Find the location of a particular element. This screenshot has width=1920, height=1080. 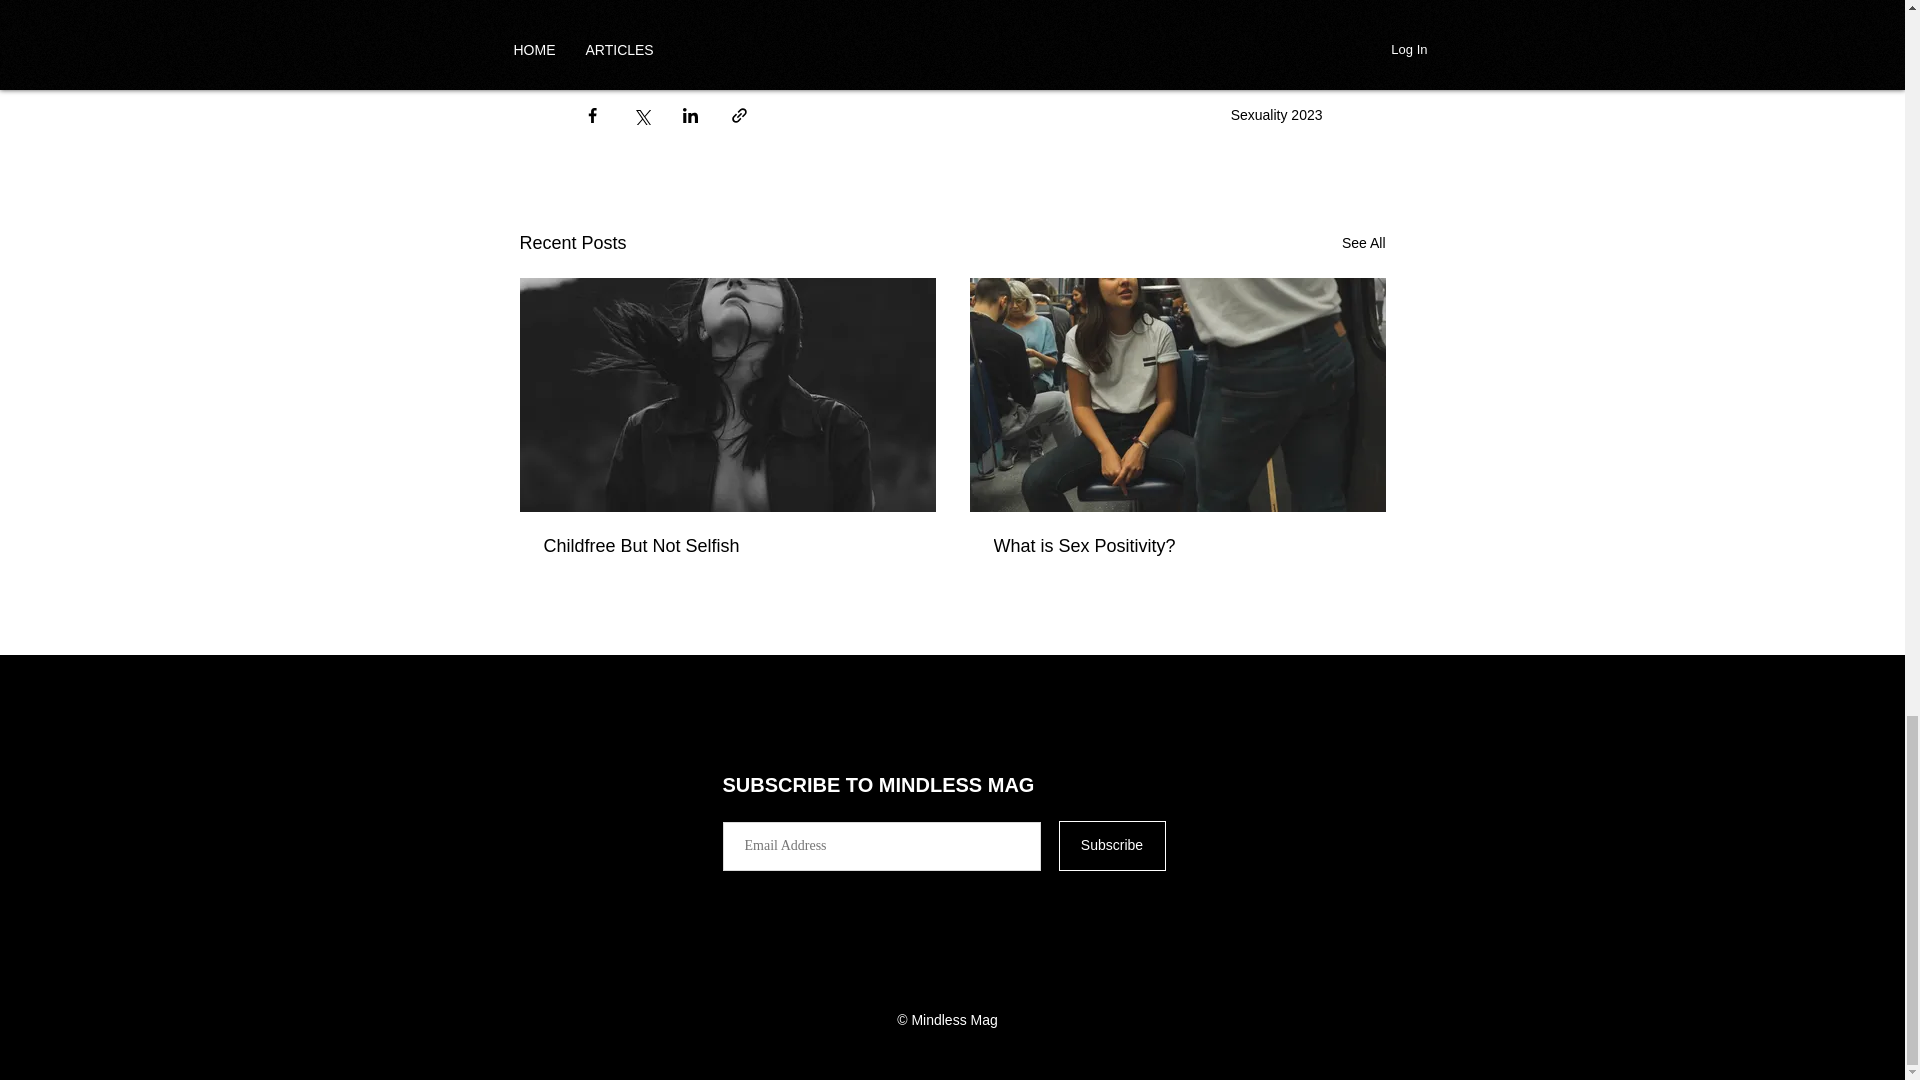

vaginismus is located at coordinates (629, 40).